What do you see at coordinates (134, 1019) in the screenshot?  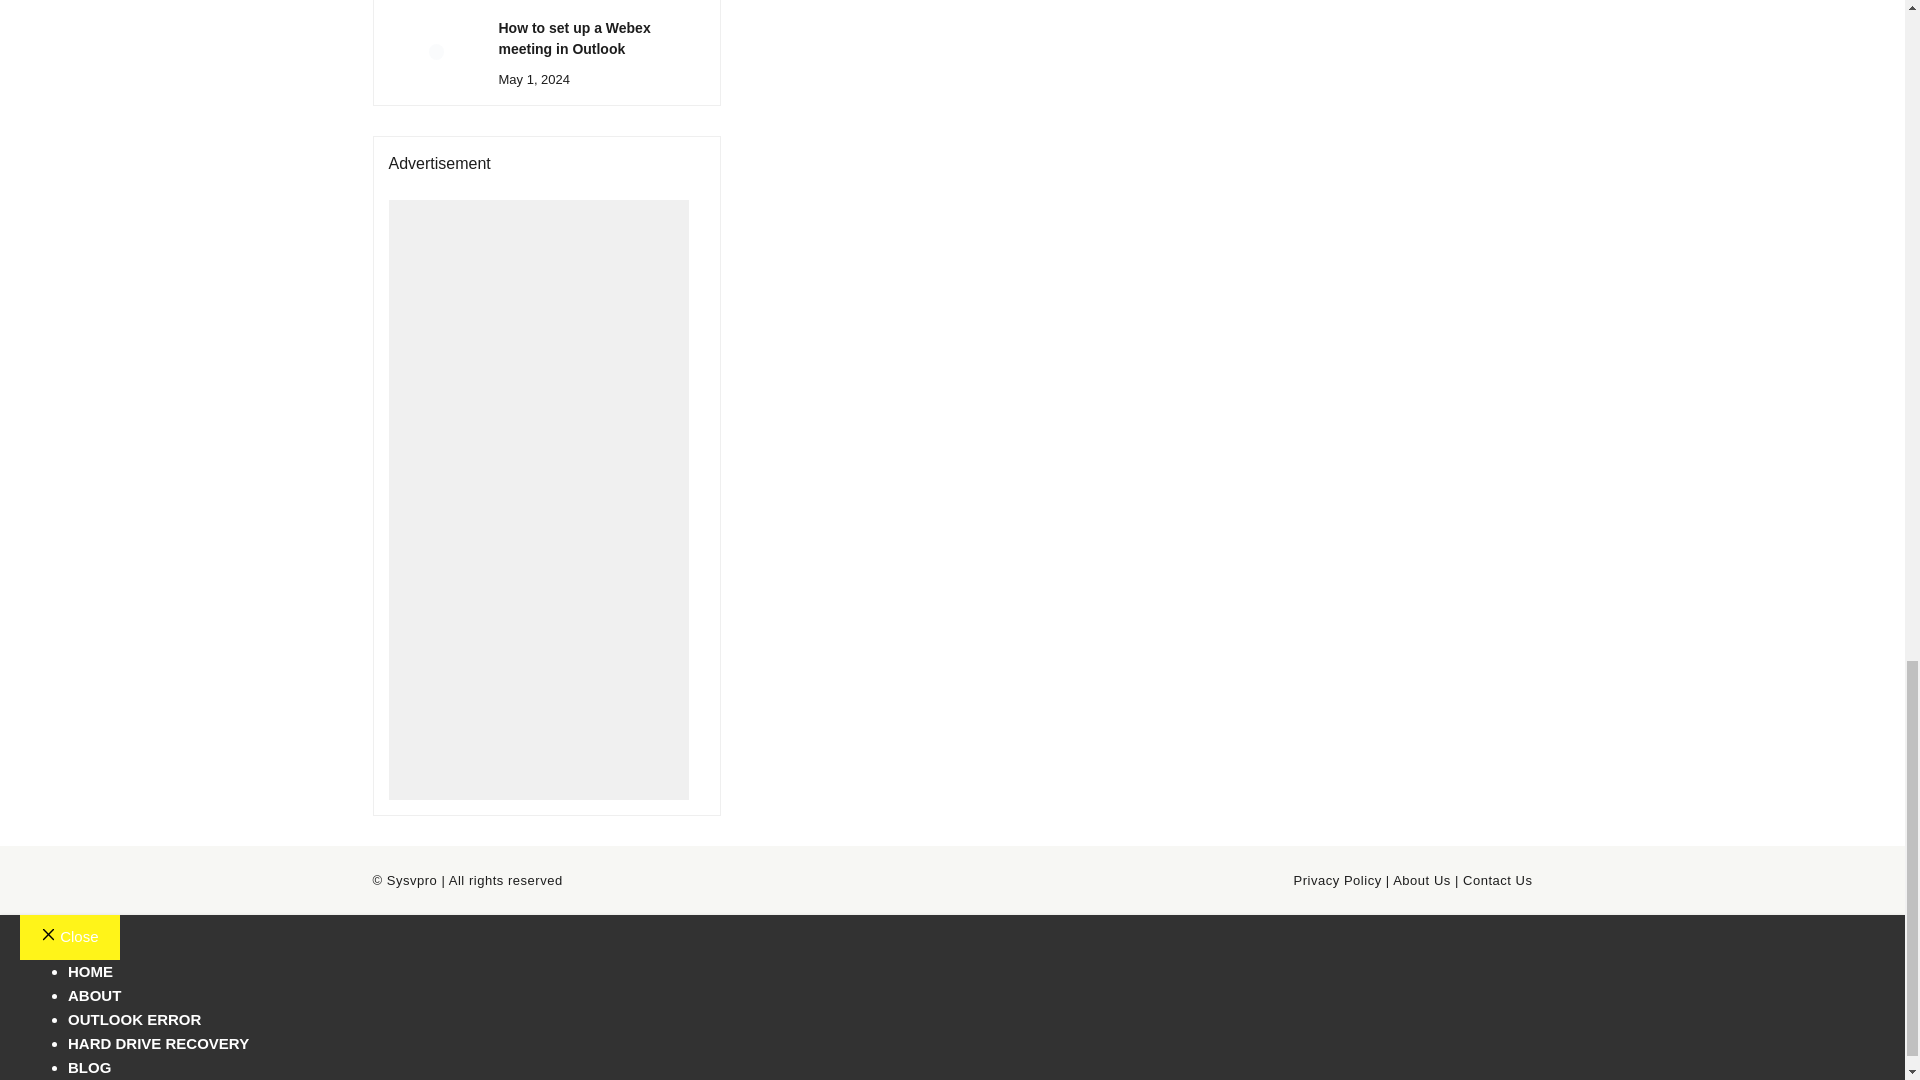 I see `OUTLOOK ERROR` at bounding box center [134, 1019].